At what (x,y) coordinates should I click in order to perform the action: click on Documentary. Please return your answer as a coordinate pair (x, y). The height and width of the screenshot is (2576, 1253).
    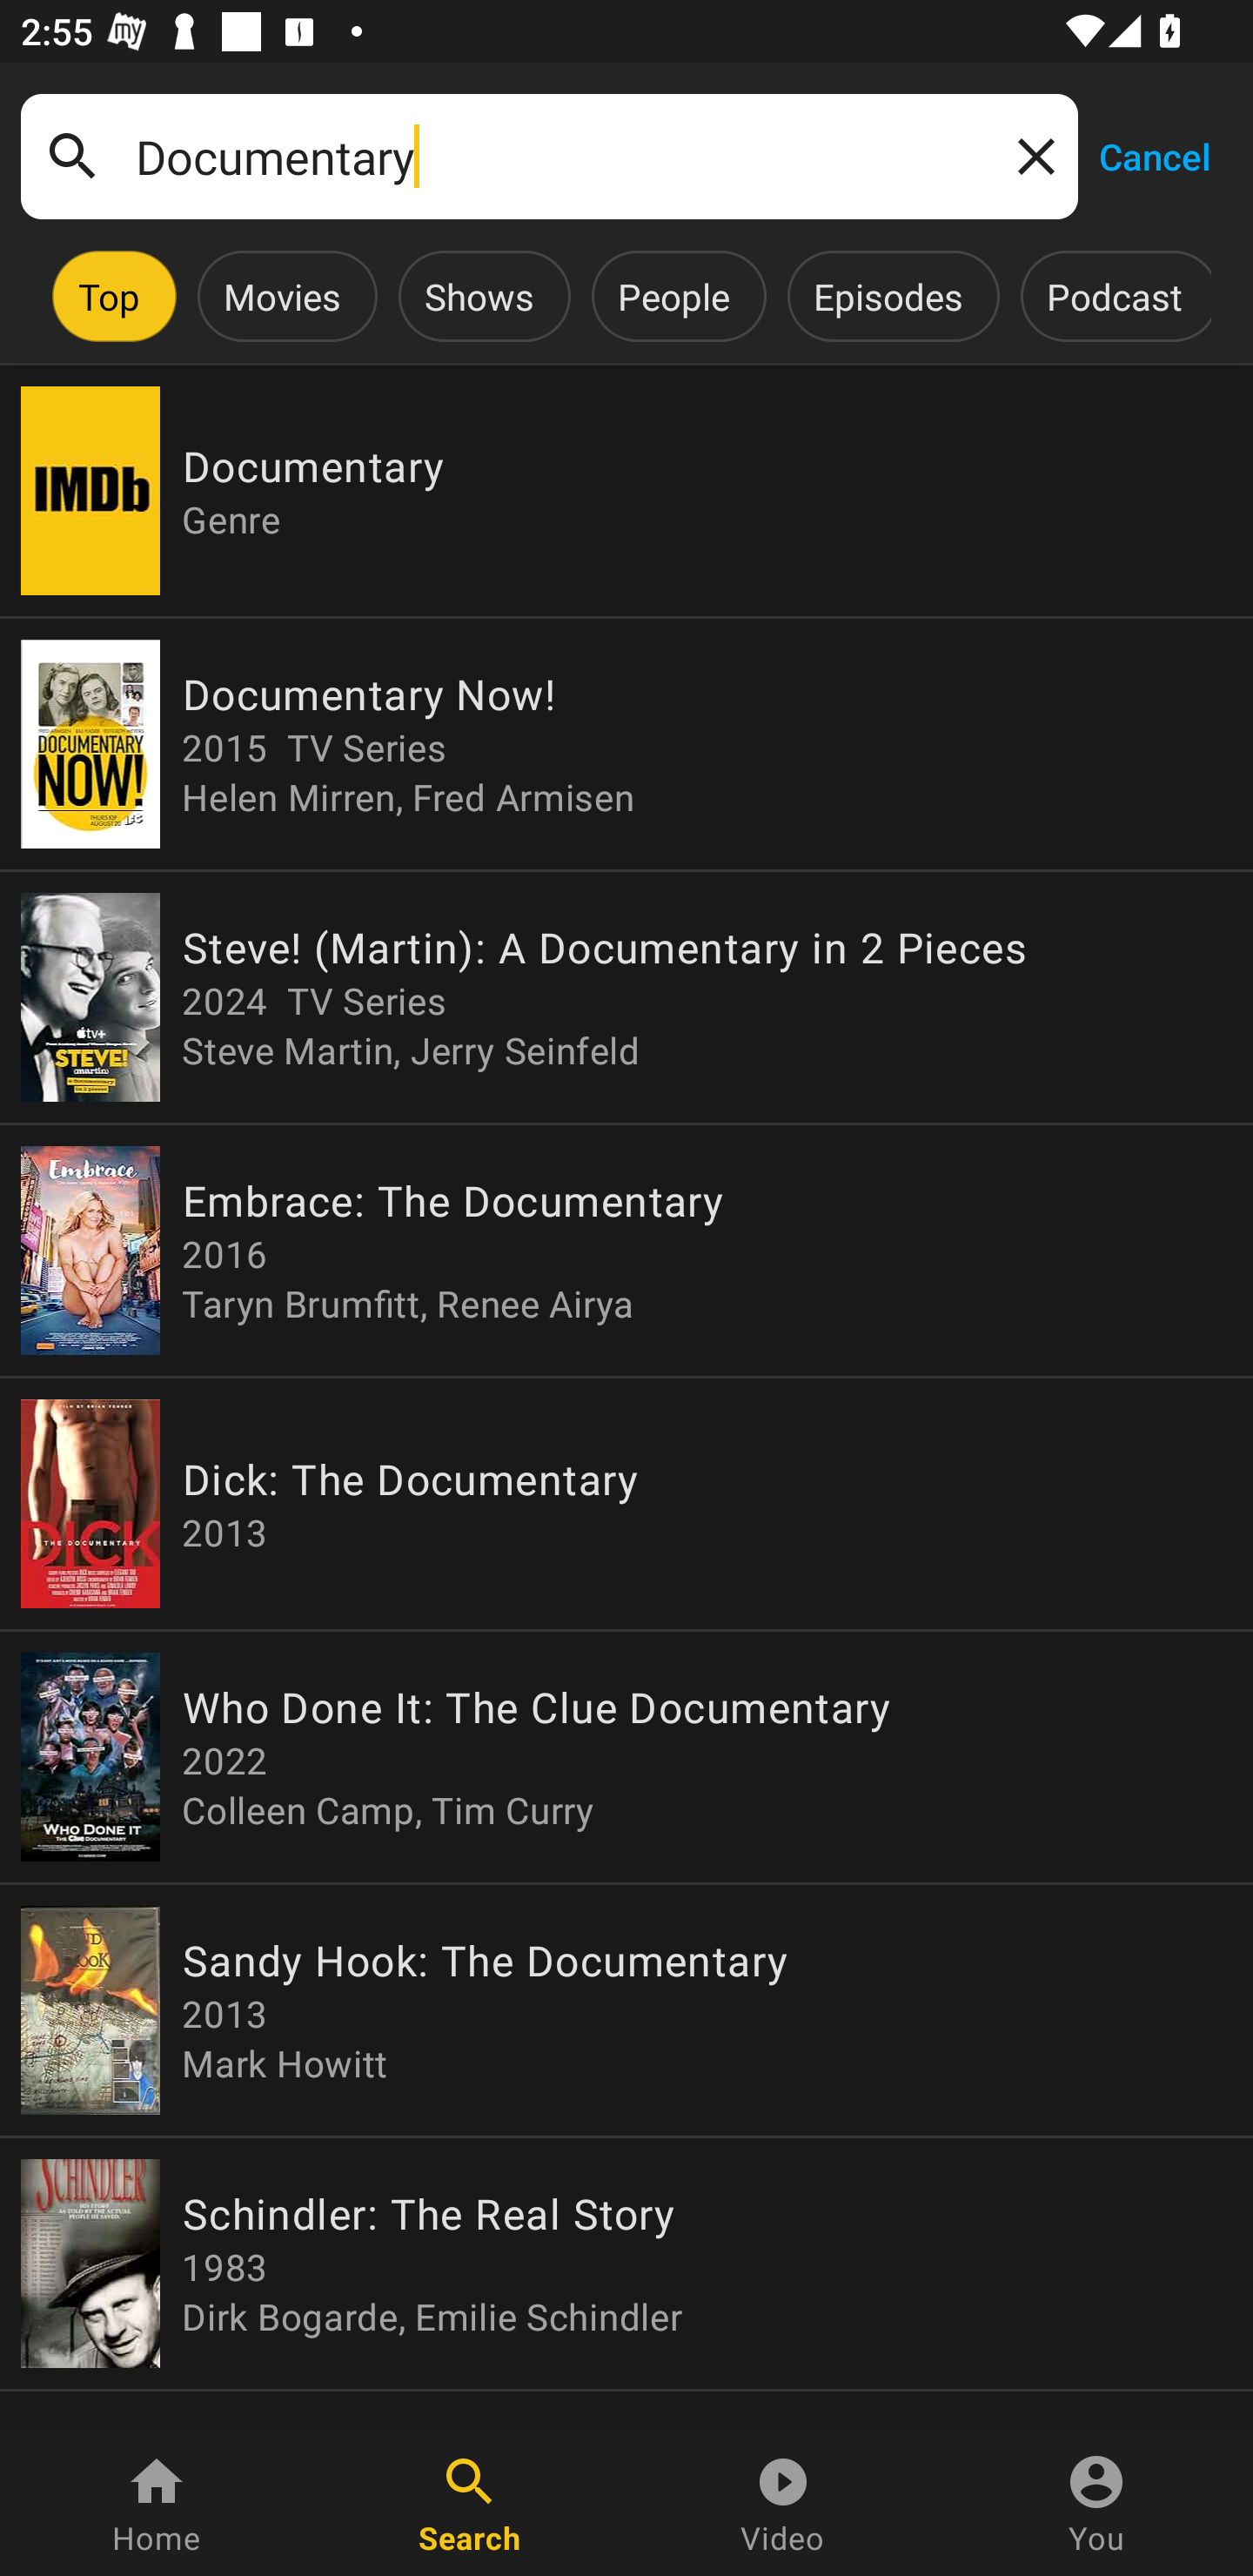
    Looking at the image, I should click on (549, 157).